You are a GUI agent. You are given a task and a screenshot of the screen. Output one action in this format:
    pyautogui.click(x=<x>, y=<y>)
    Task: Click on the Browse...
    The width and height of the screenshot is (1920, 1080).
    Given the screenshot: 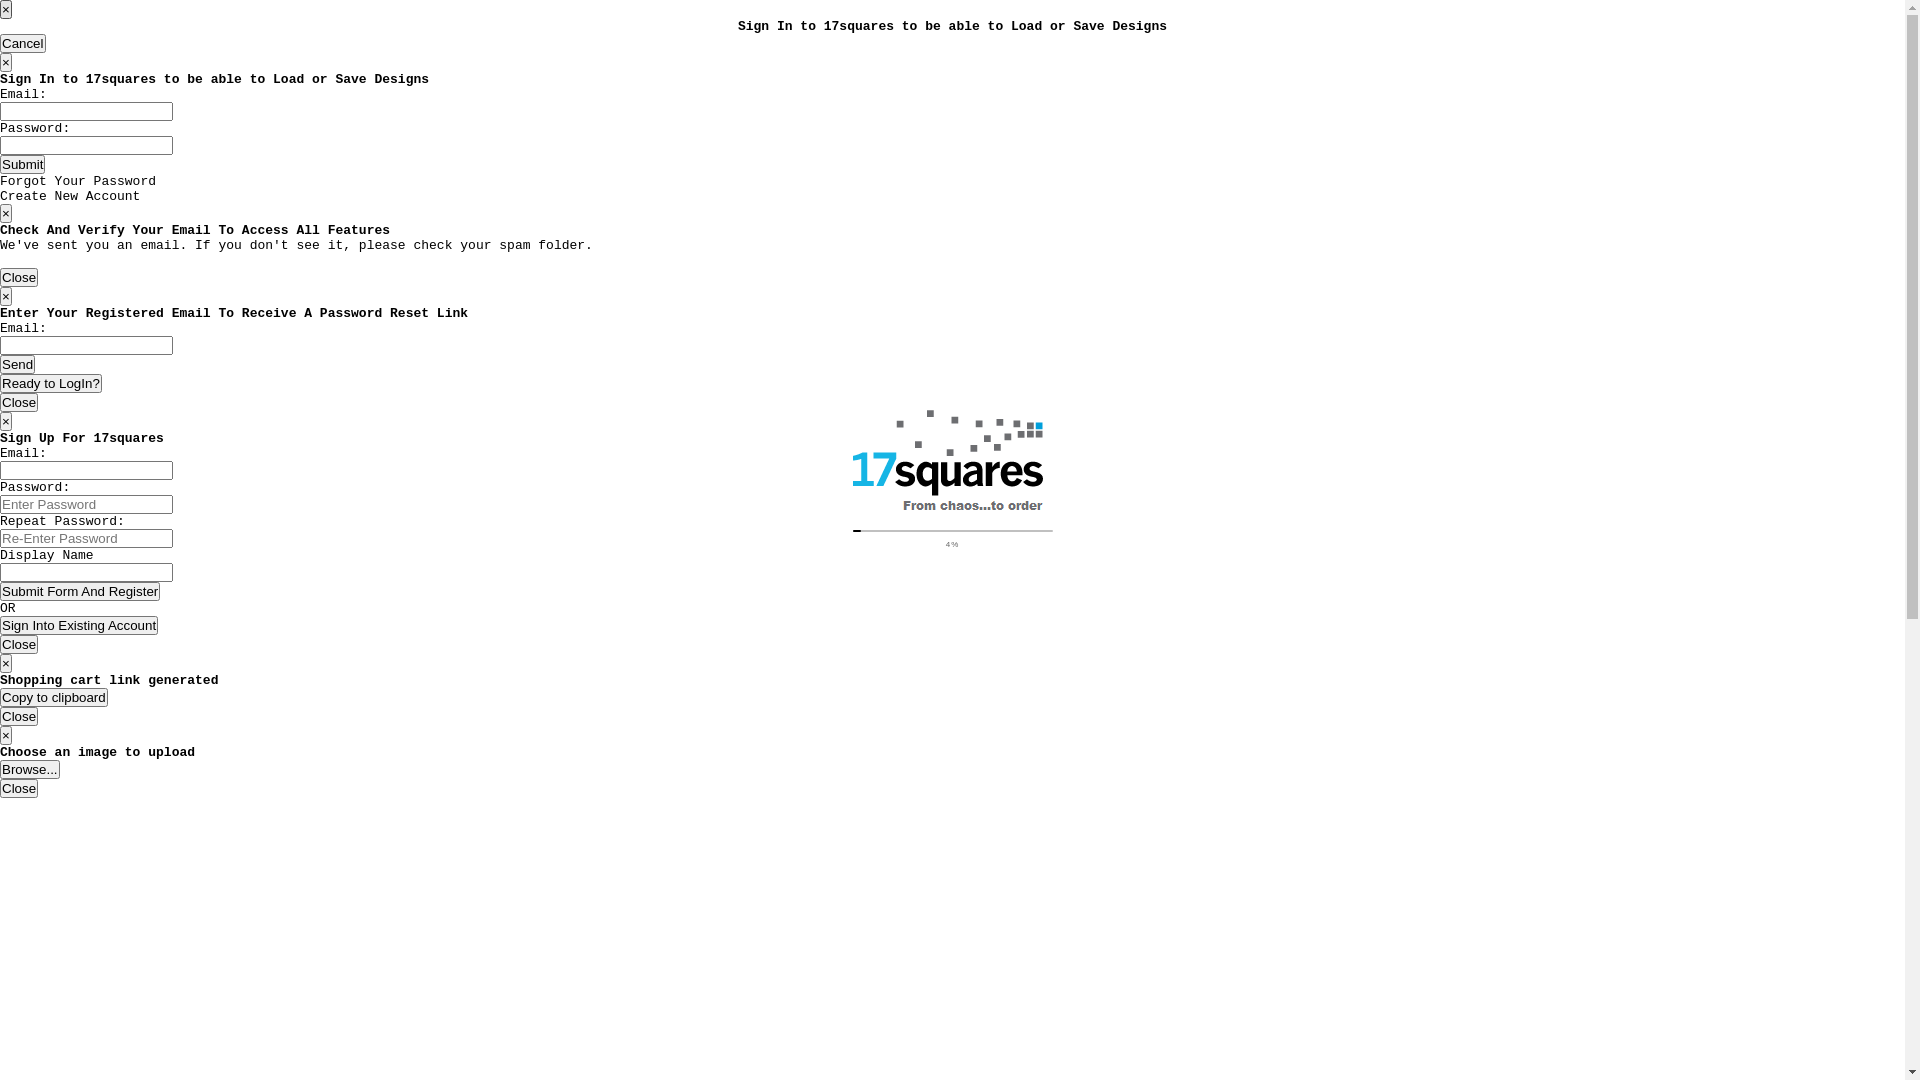 What is the action you would take?
    pyautogui.click(x=30, y=770)
    